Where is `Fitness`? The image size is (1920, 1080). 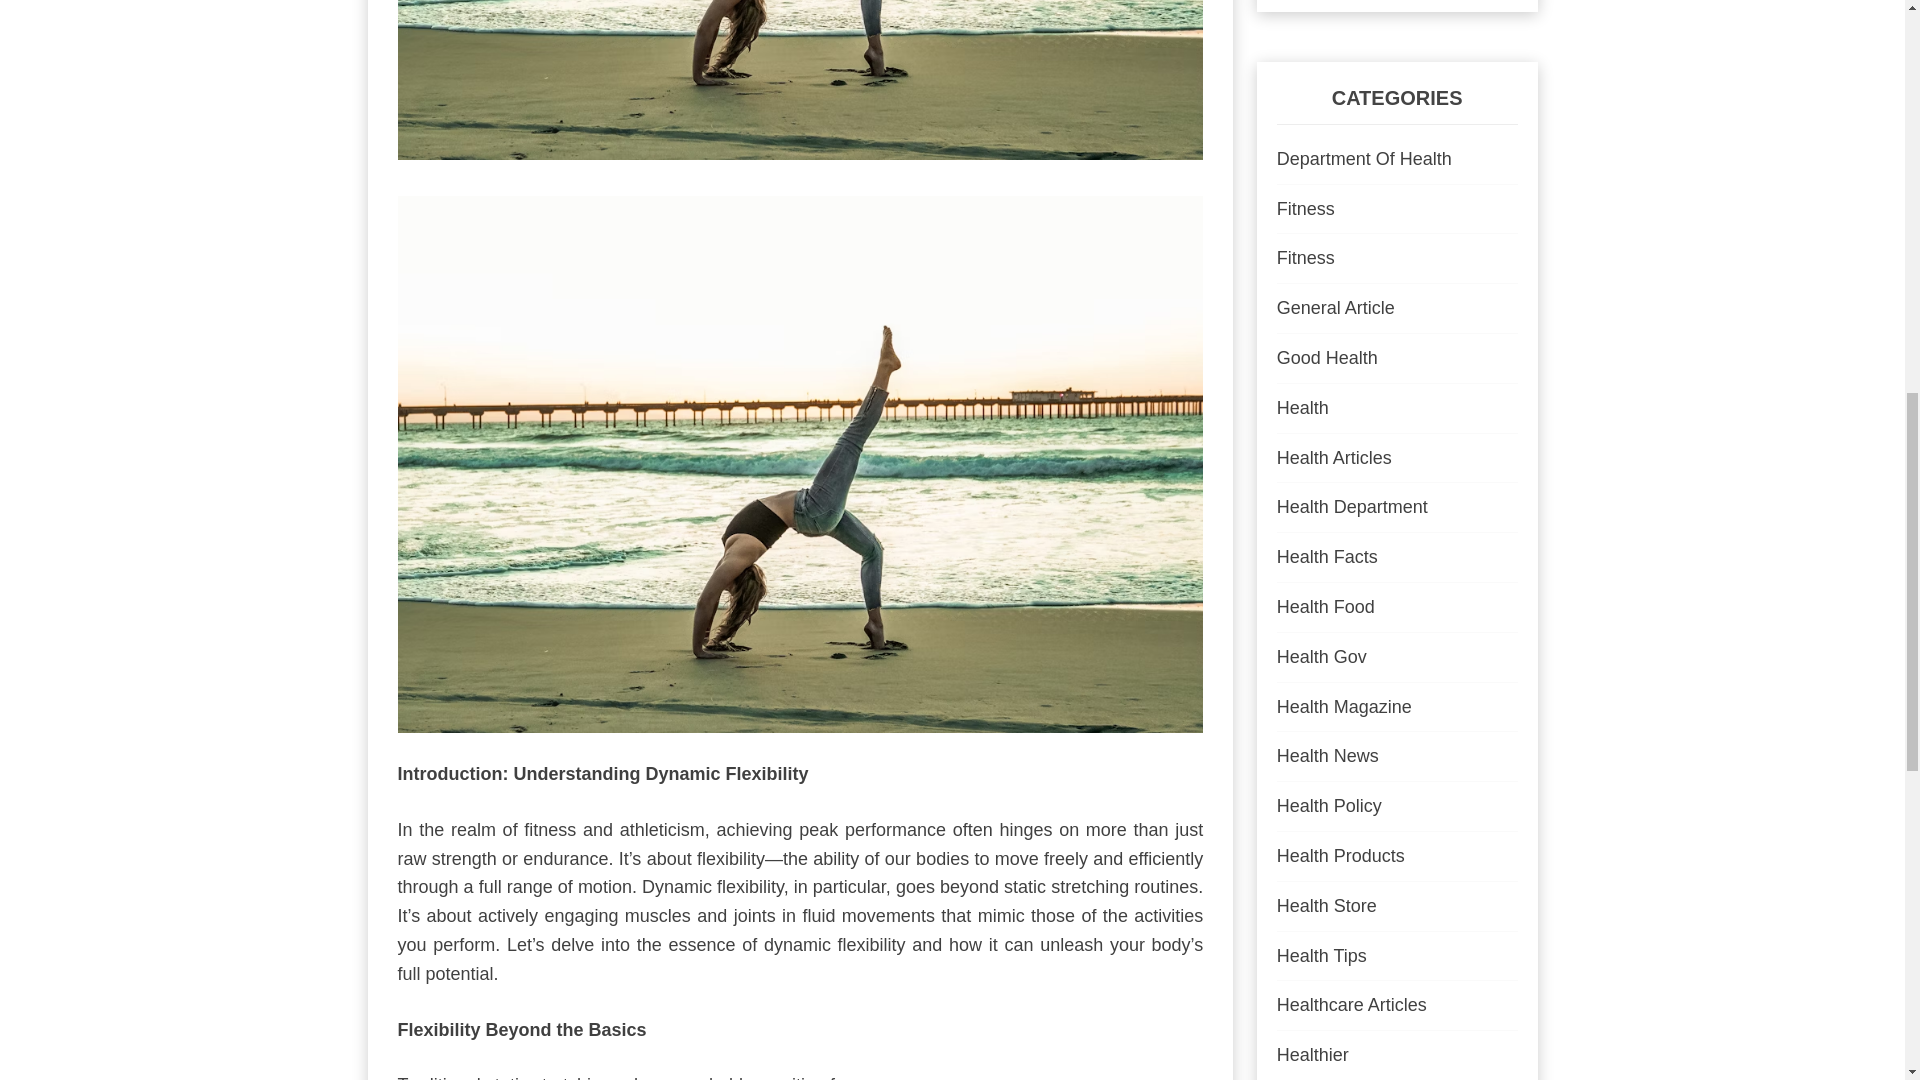
Fitness is located at coordinates (1305, 208).